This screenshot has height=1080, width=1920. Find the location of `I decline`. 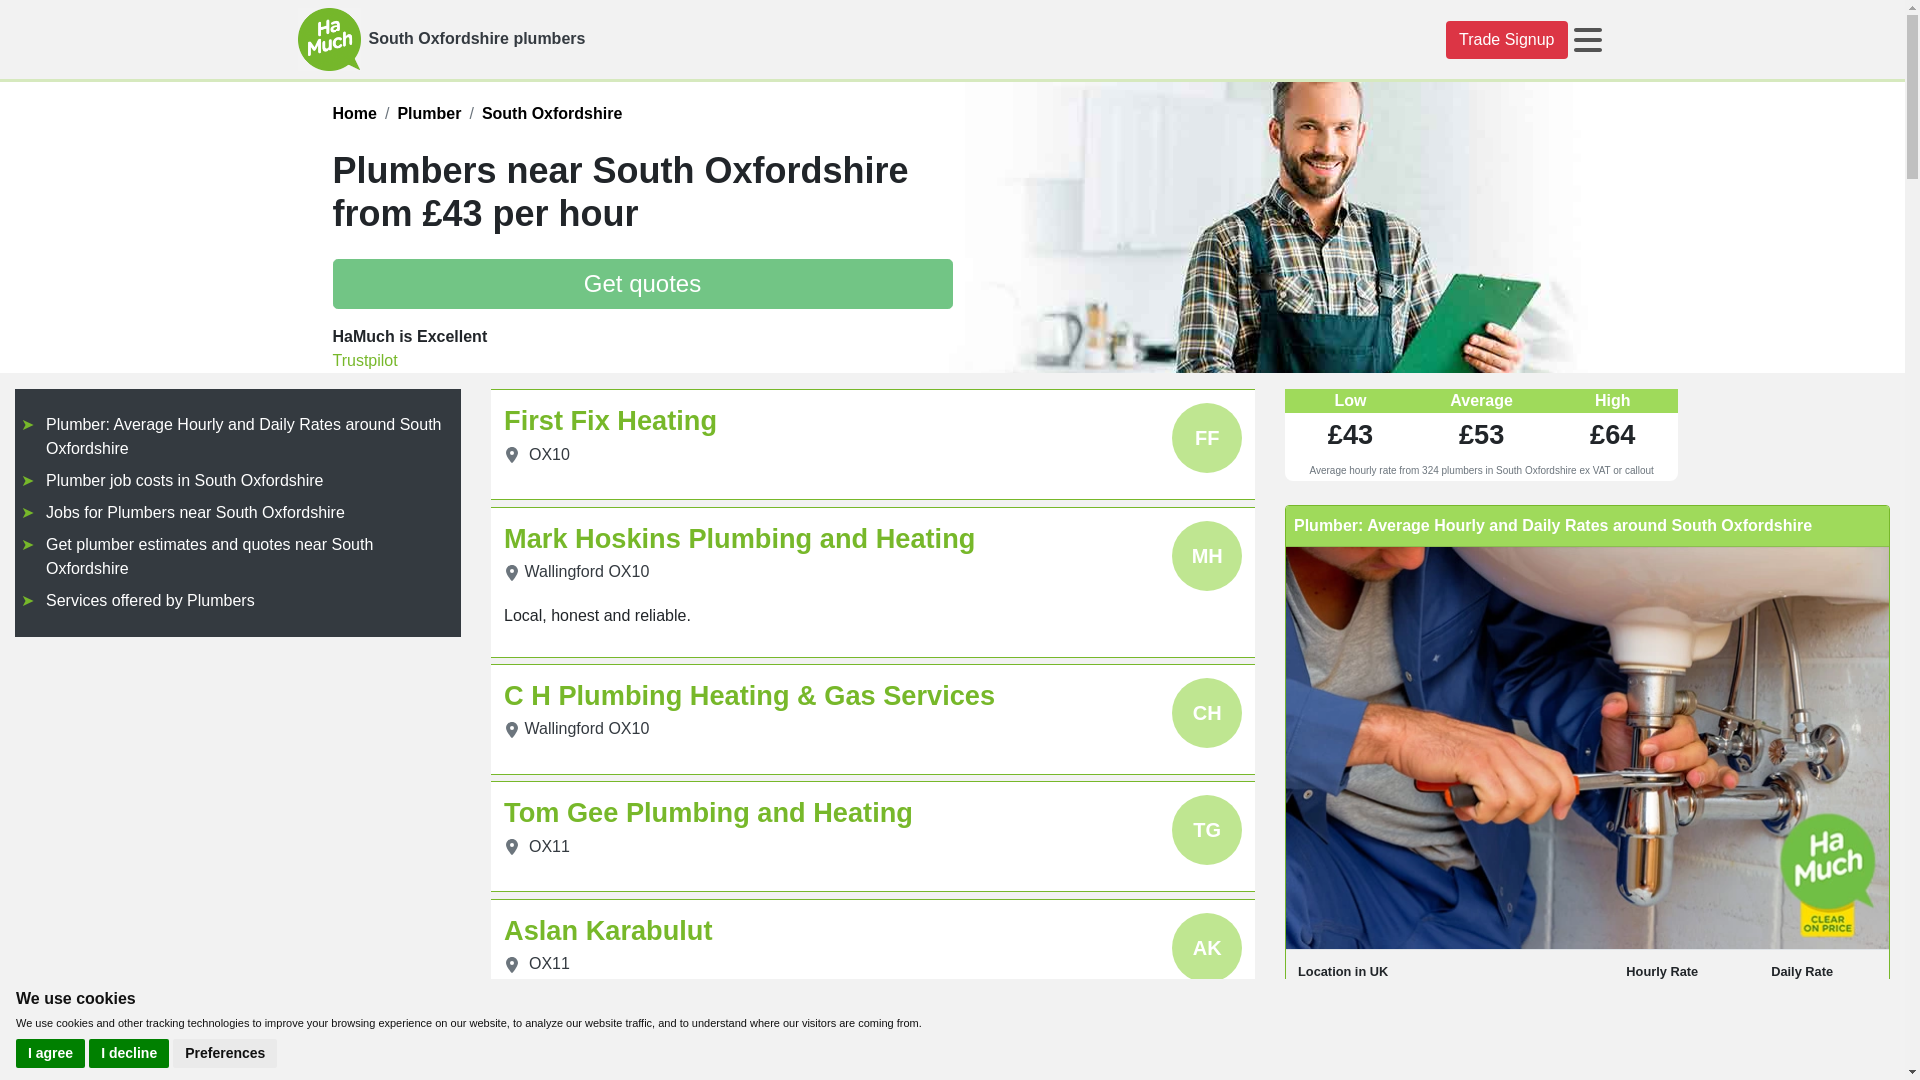

I decline is located at coordinates (128, 1053).